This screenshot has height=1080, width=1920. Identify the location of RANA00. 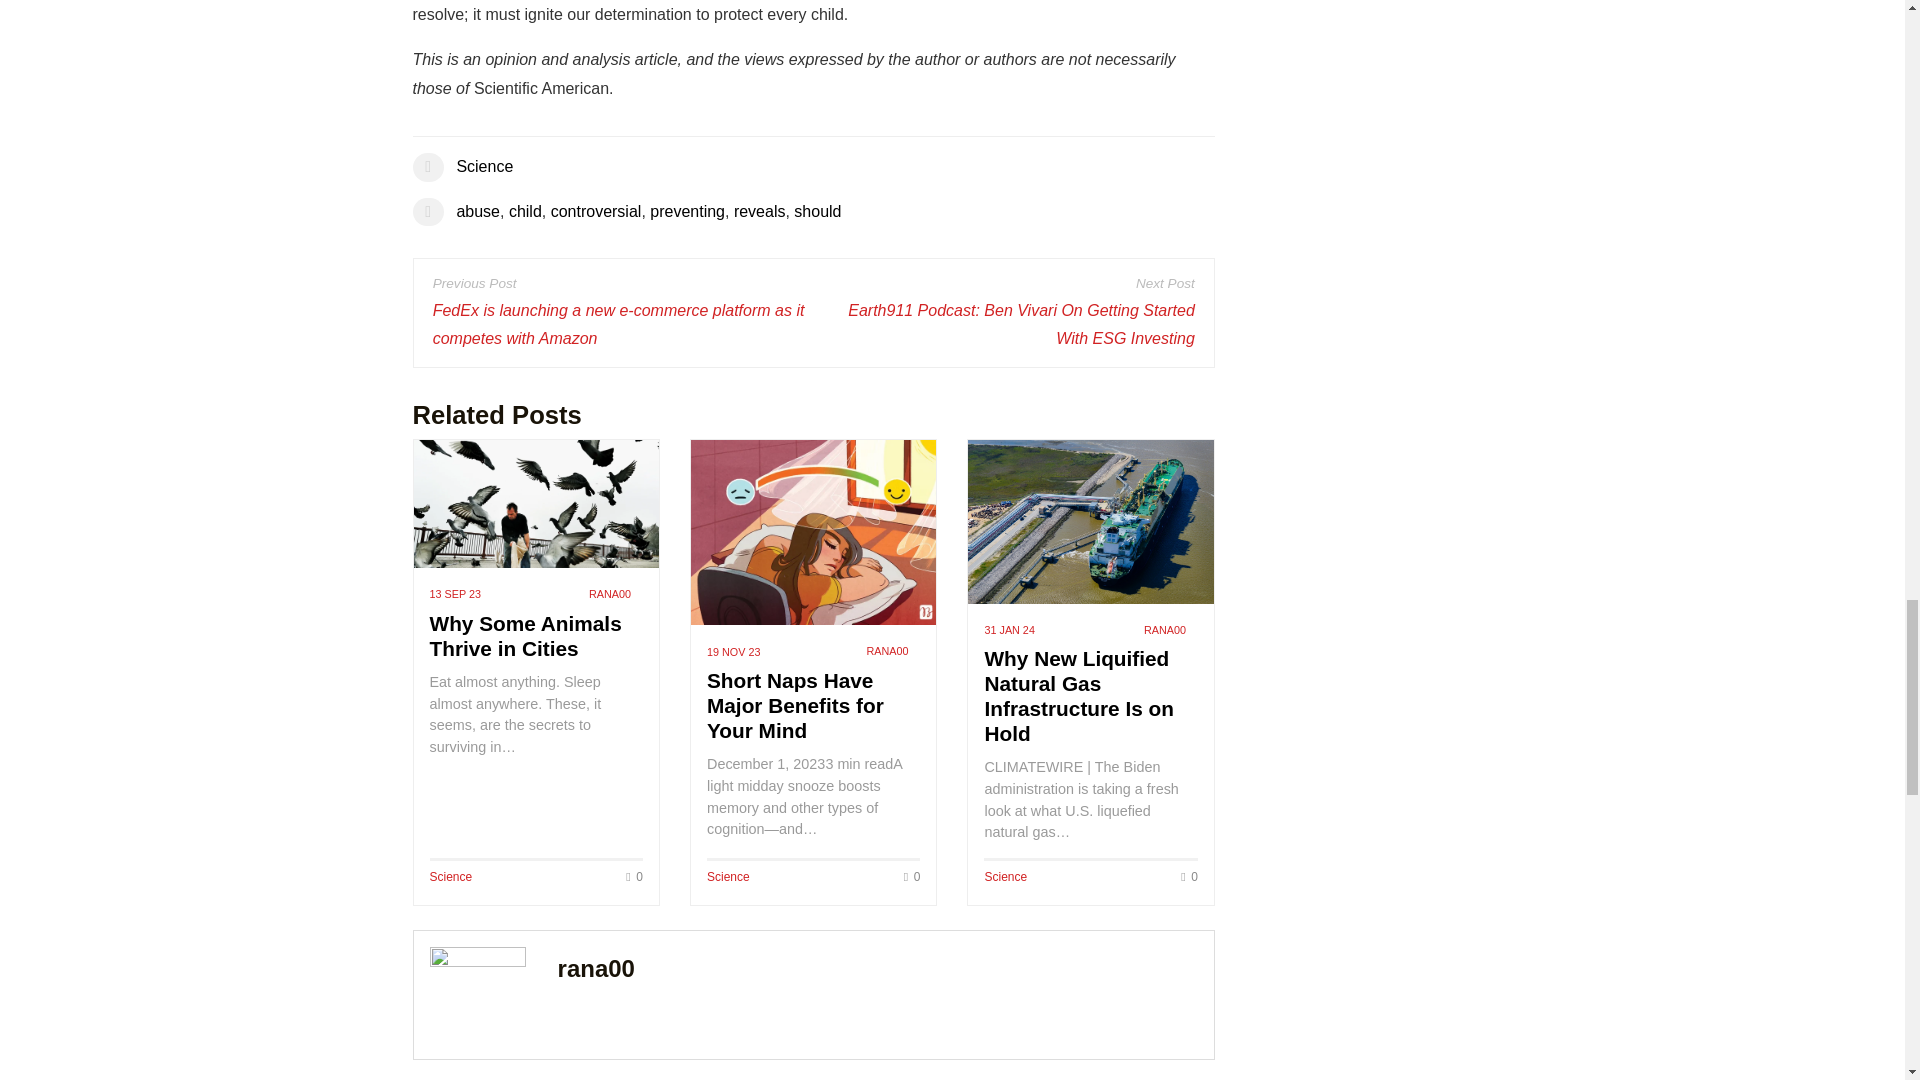
(886, 650).